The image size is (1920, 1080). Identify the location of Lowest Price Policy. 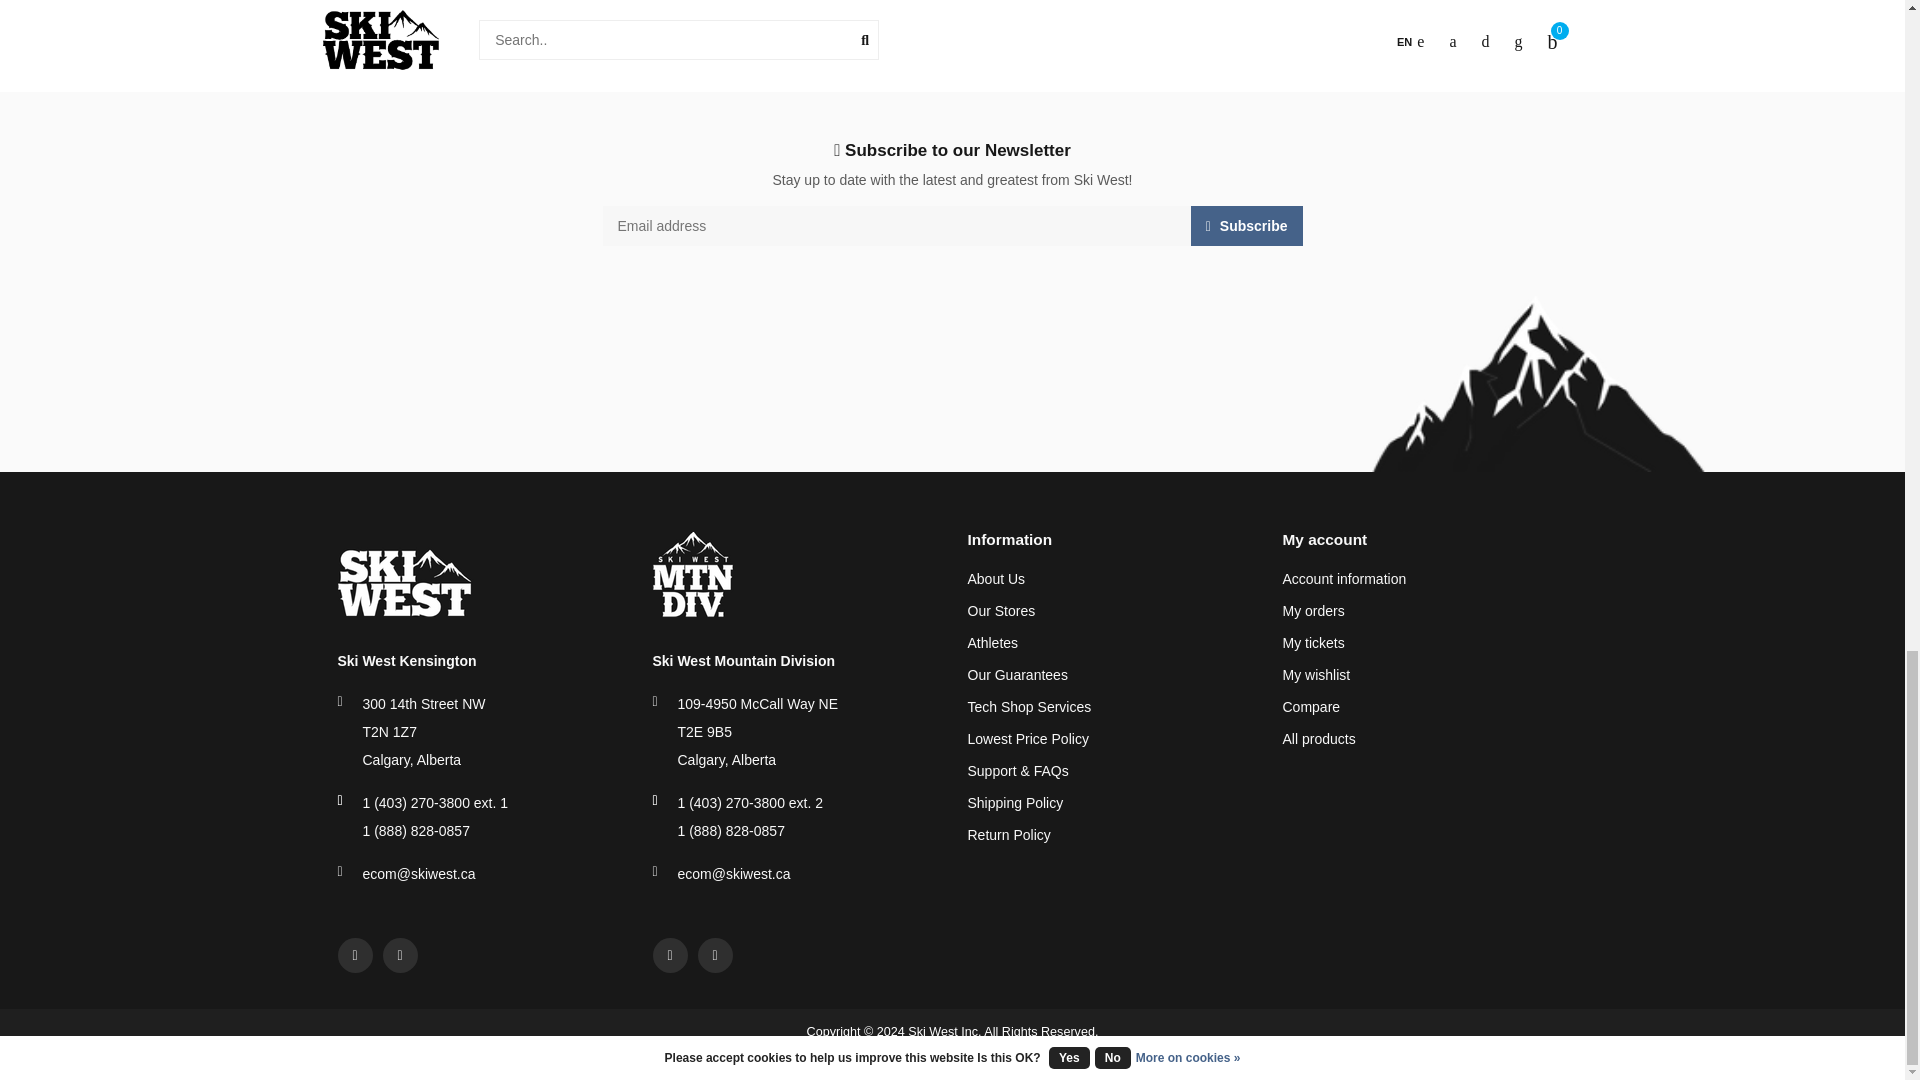
(1028, 740).